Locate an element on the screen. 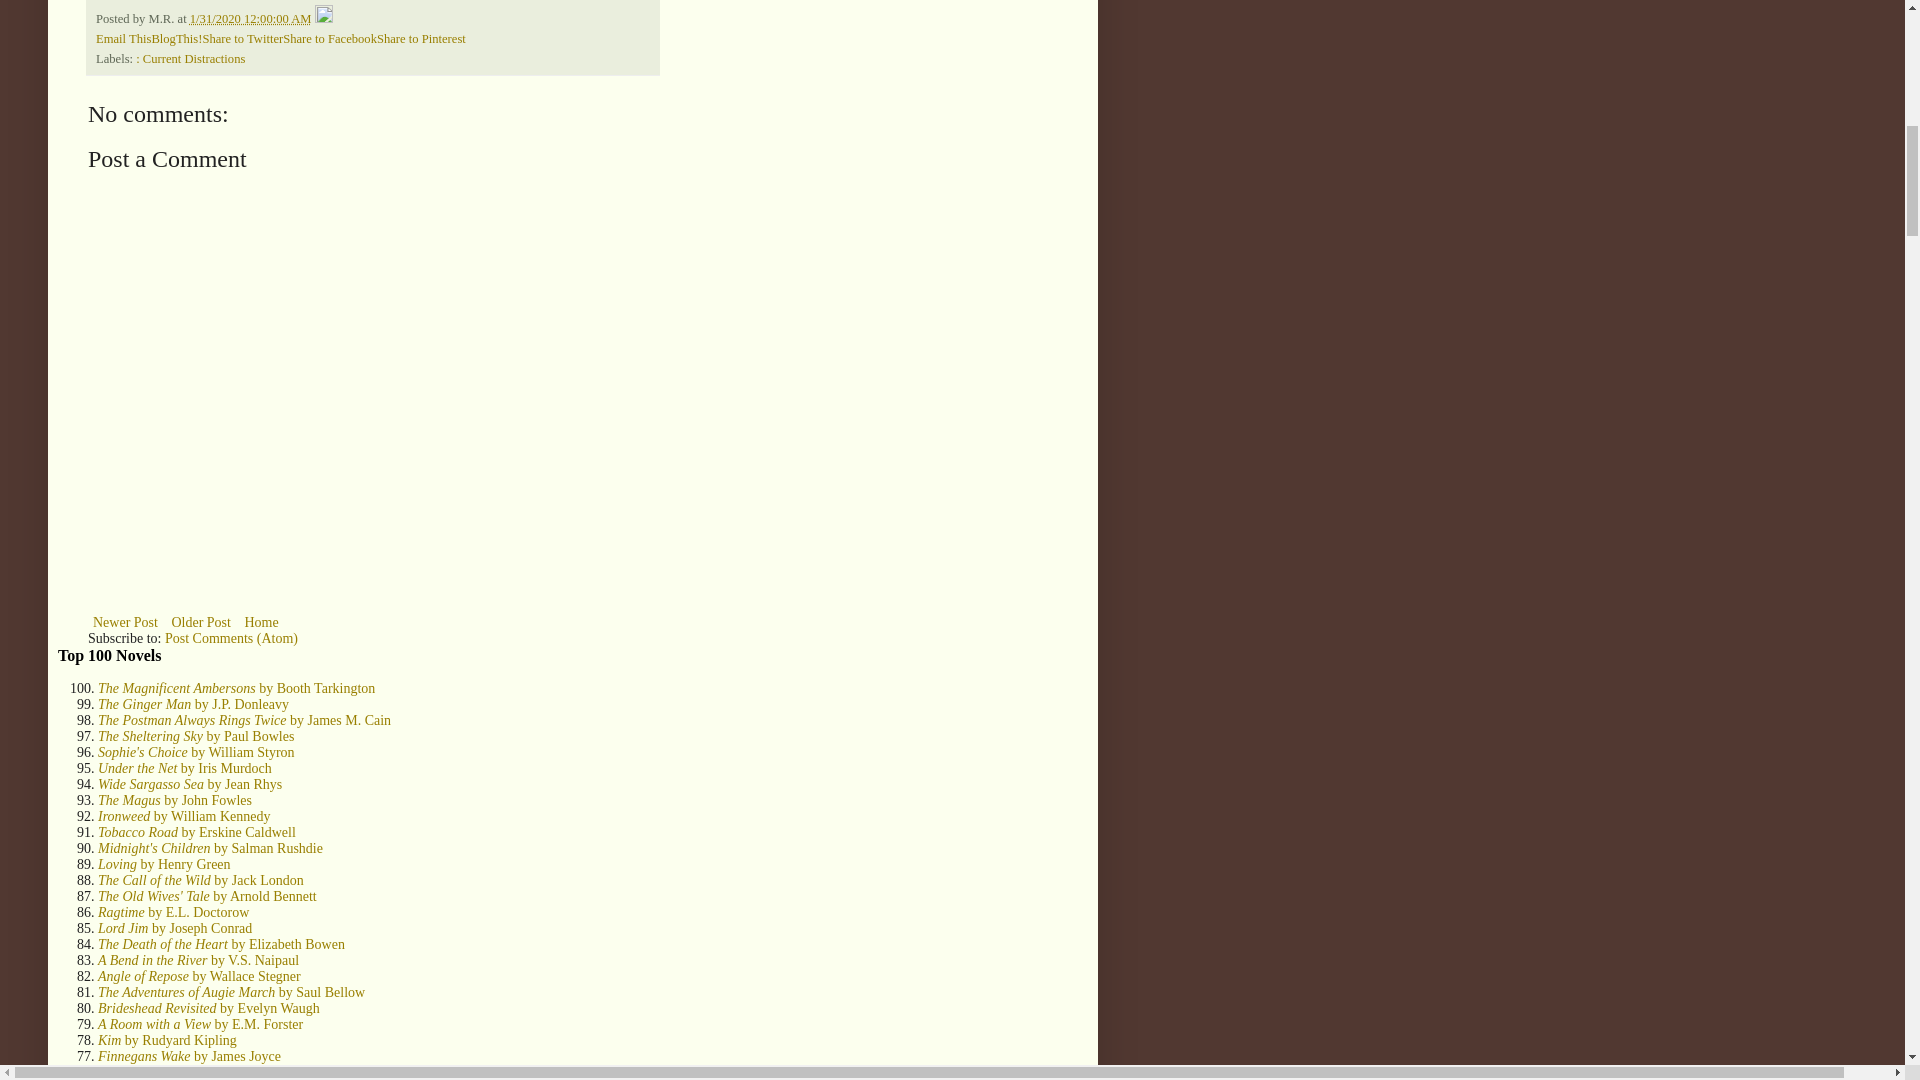  : Current Distractions is located at coordinates (190, 58).